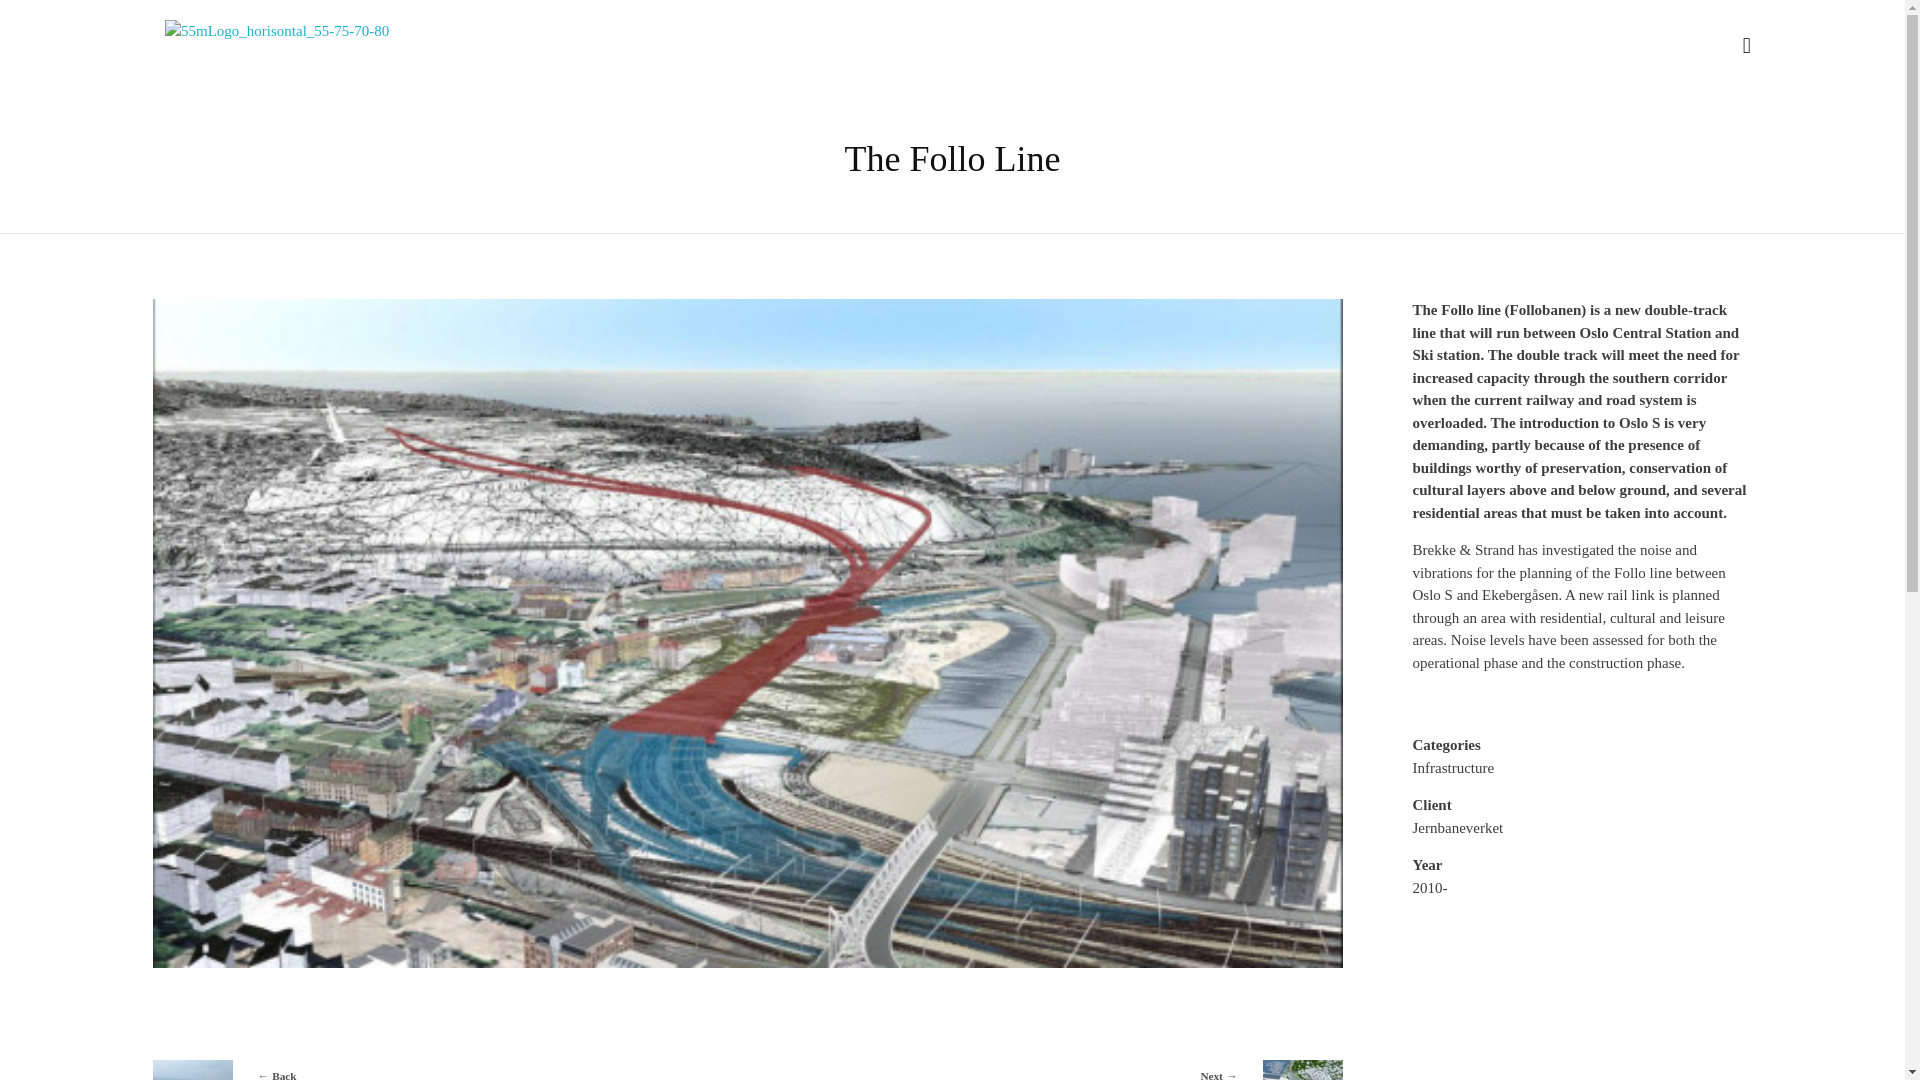  What do you see at coordinates (1052, 1070) in the screenshot?
I see `Infrastructure` at bounding box center [1052, 1070].